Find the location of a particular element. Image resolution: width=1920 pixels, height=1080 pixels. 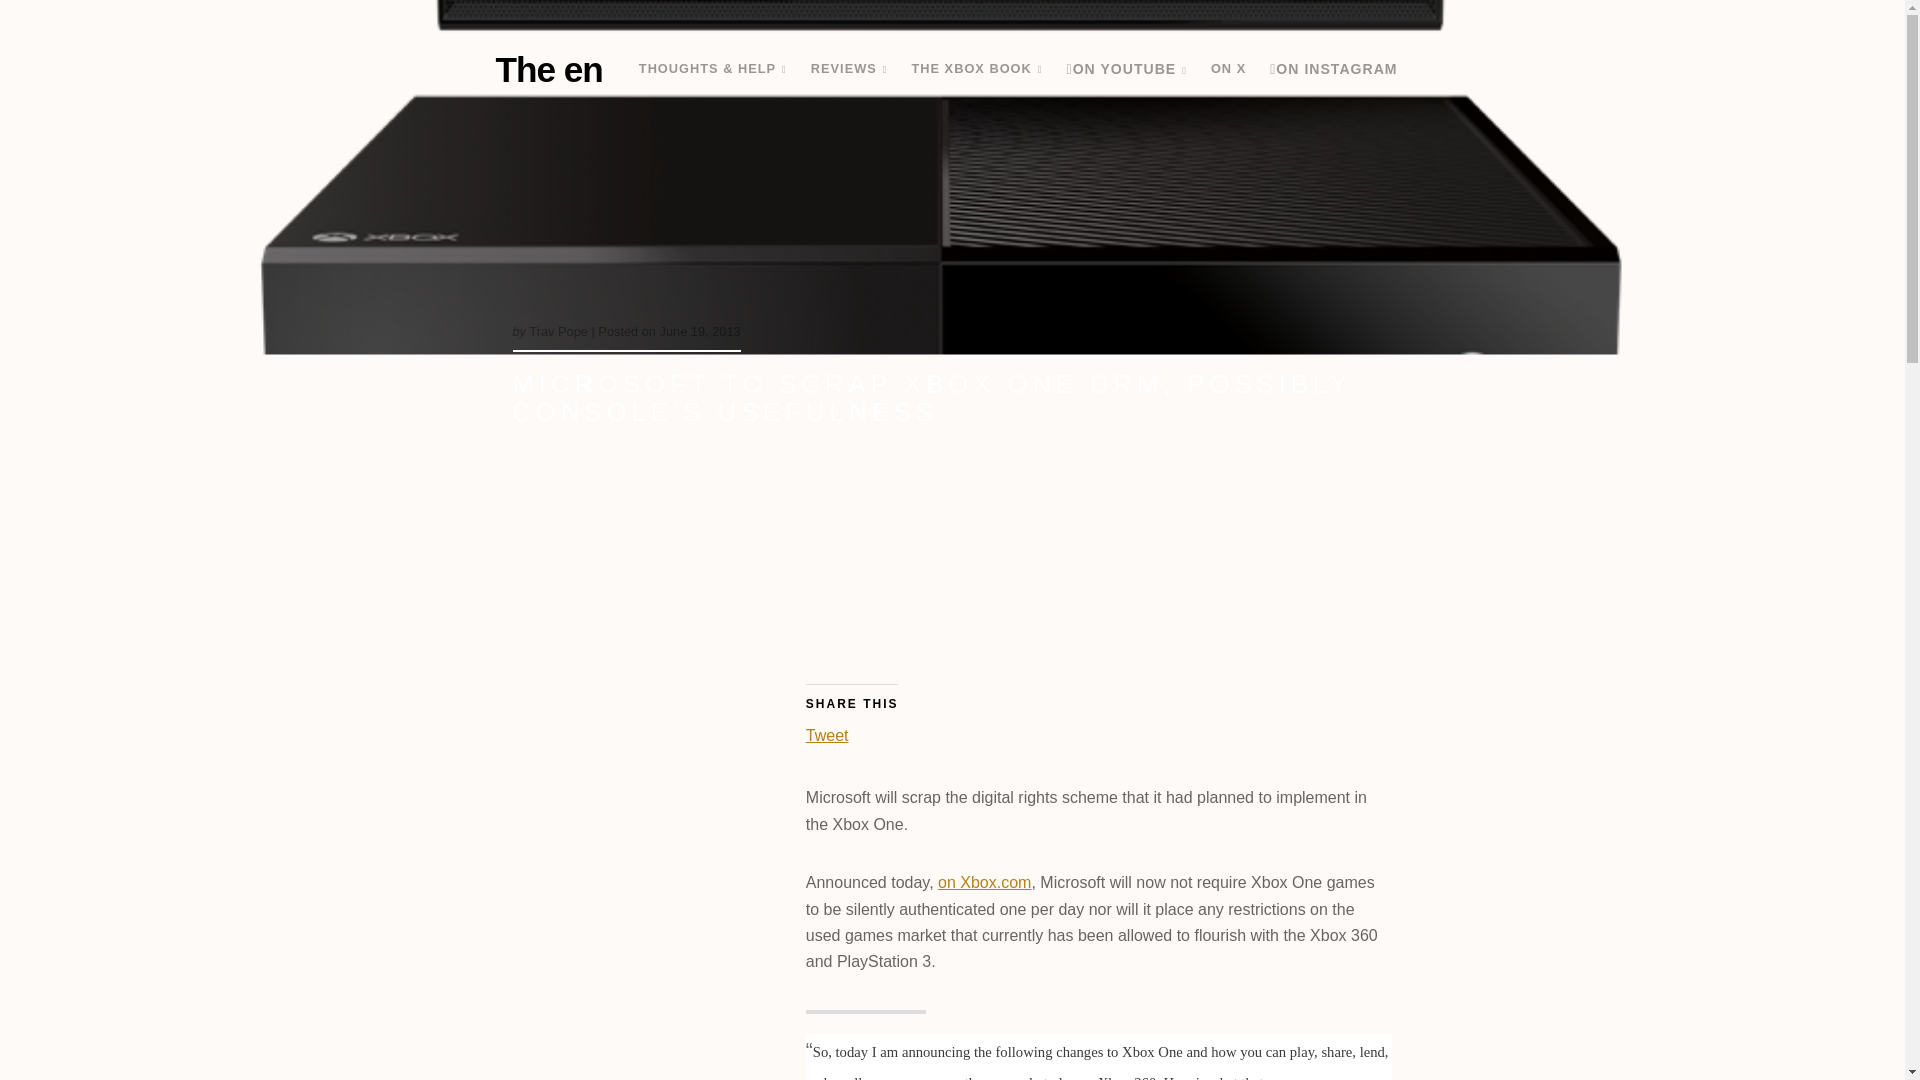

The en is located at coordinates (548, 69).